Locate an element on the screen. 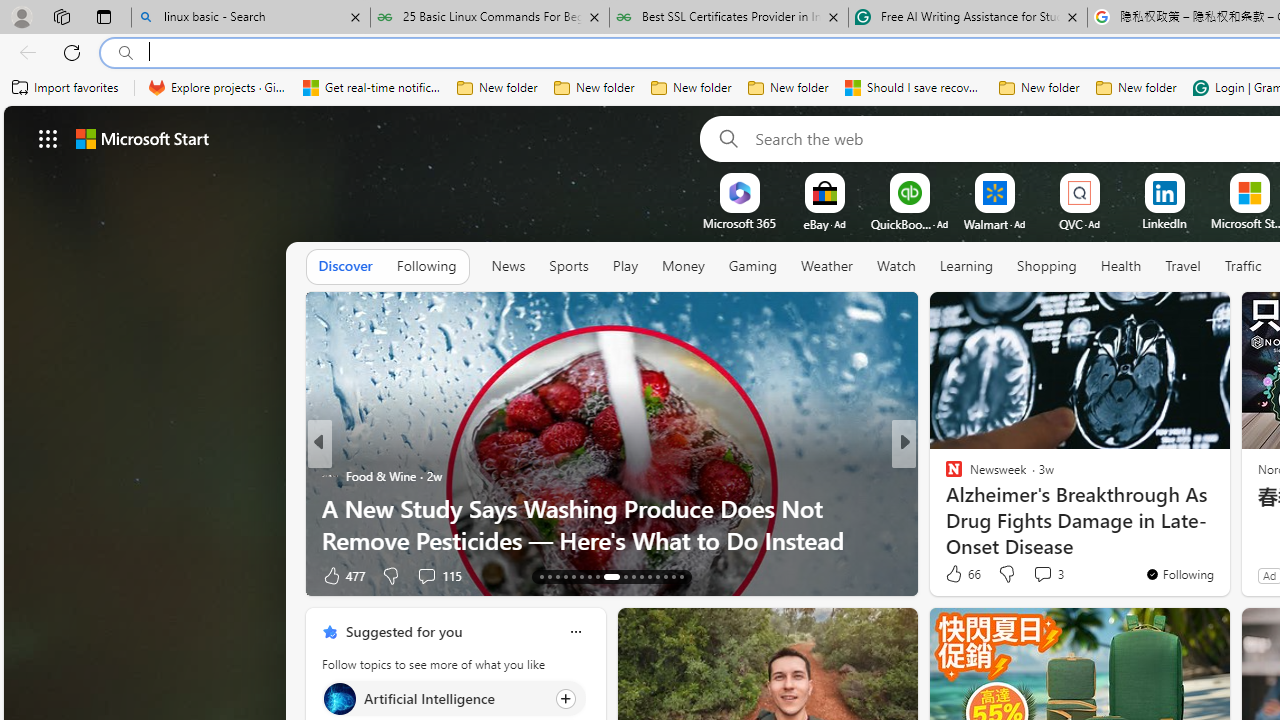 The height and width of the screenshot is (720, 1280). 66 Like is located at coordinates (962, 574).